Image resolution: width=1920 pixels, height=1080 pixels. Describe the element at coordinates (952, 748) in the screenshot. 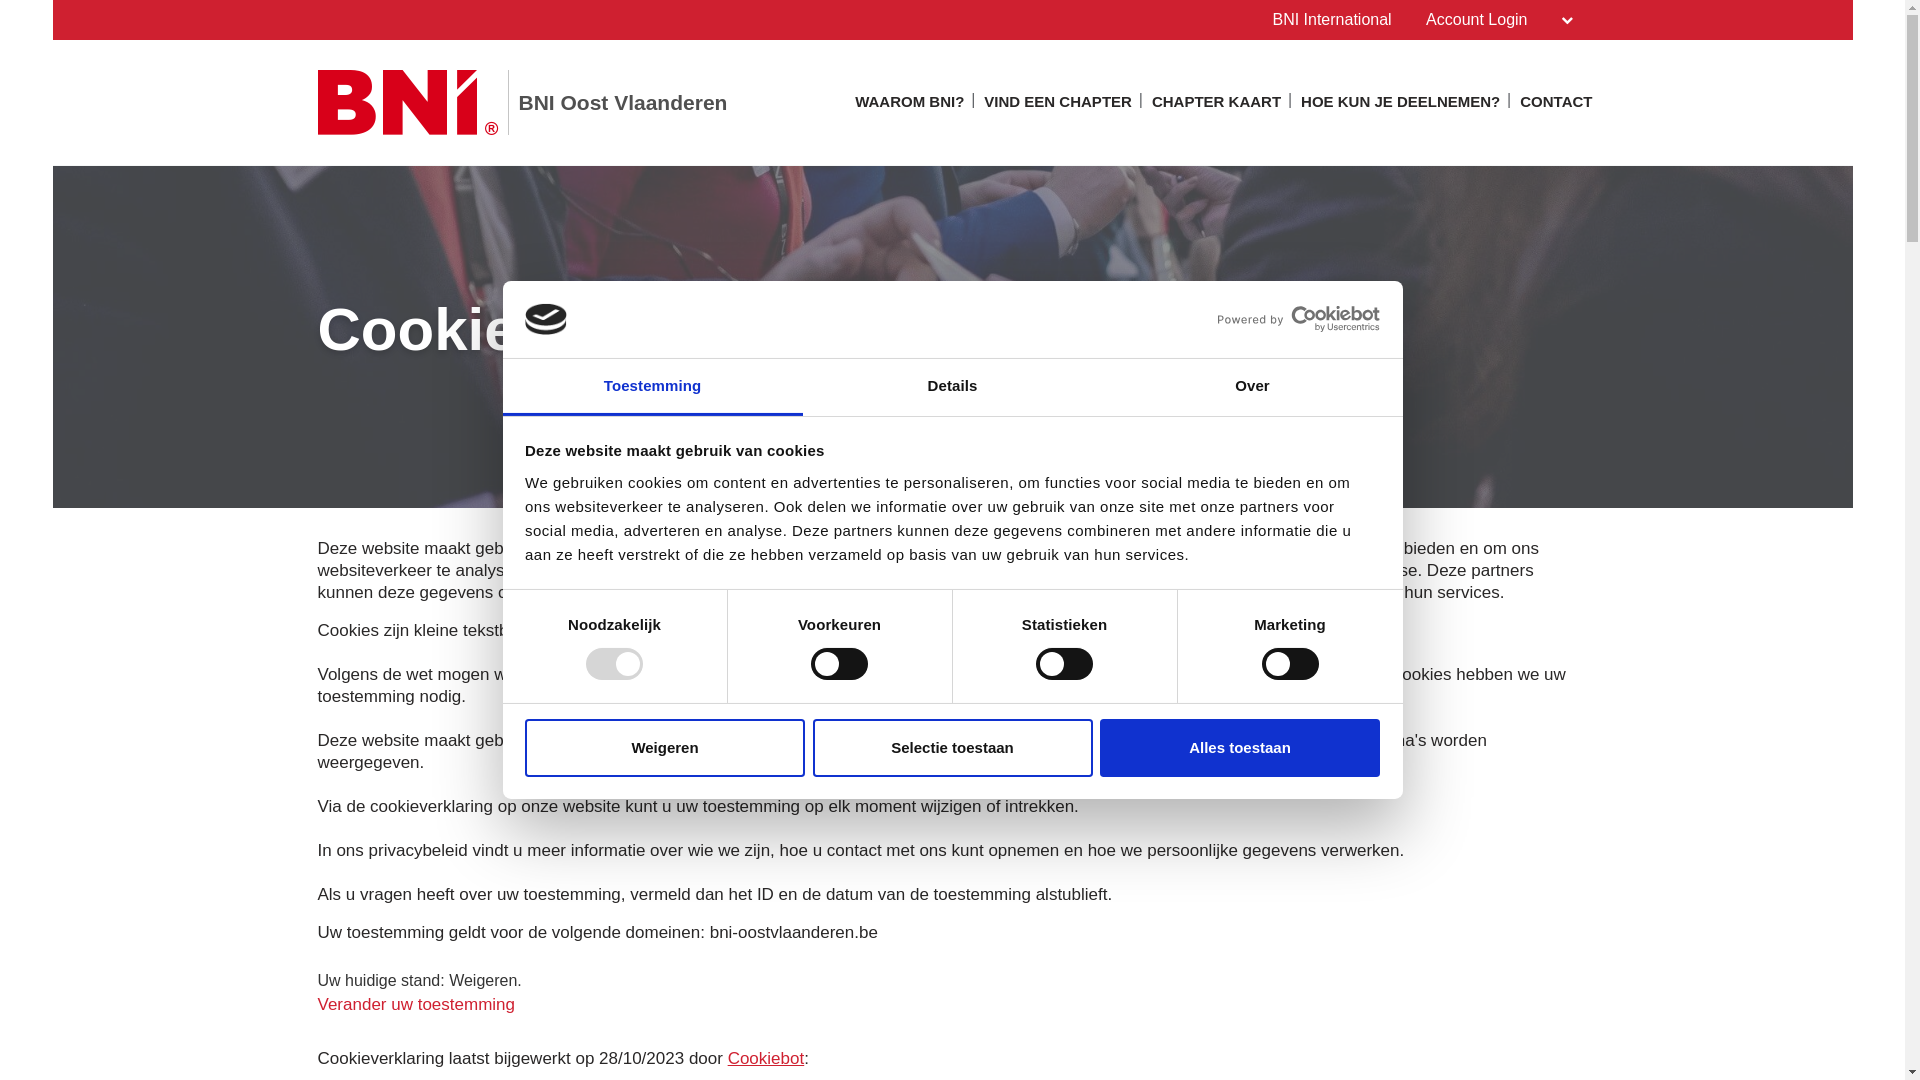

I see `Selectie toestaan` at that location.